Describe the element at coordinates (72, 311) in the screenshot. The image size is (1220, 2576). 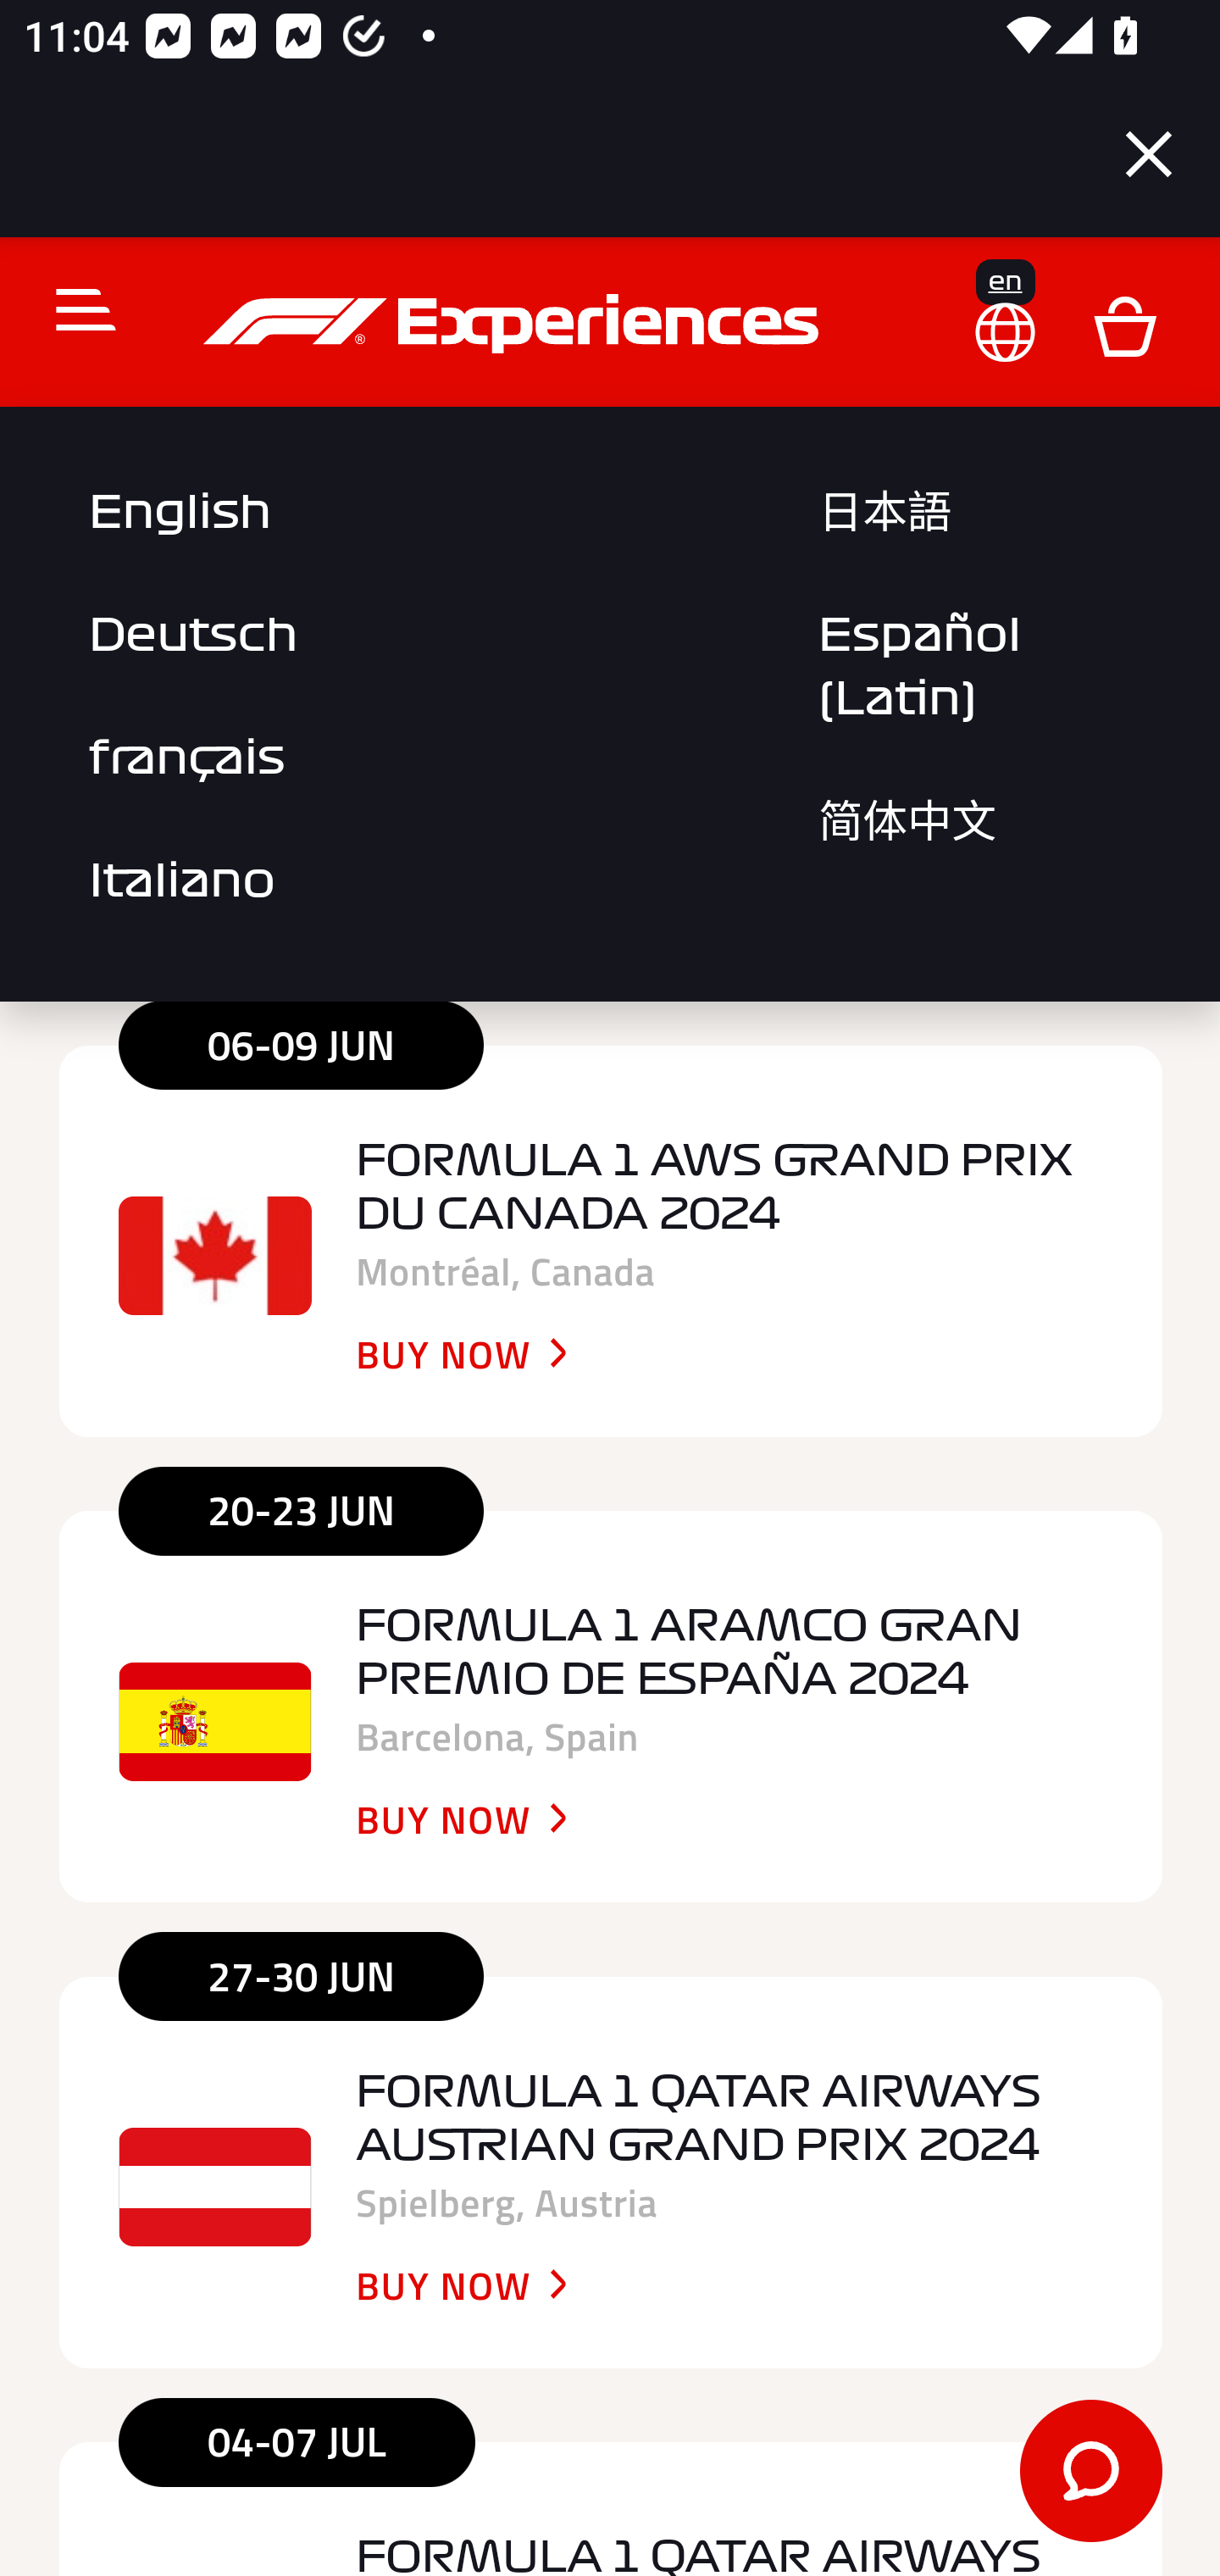
I see `Toggle navigation C` at that location.